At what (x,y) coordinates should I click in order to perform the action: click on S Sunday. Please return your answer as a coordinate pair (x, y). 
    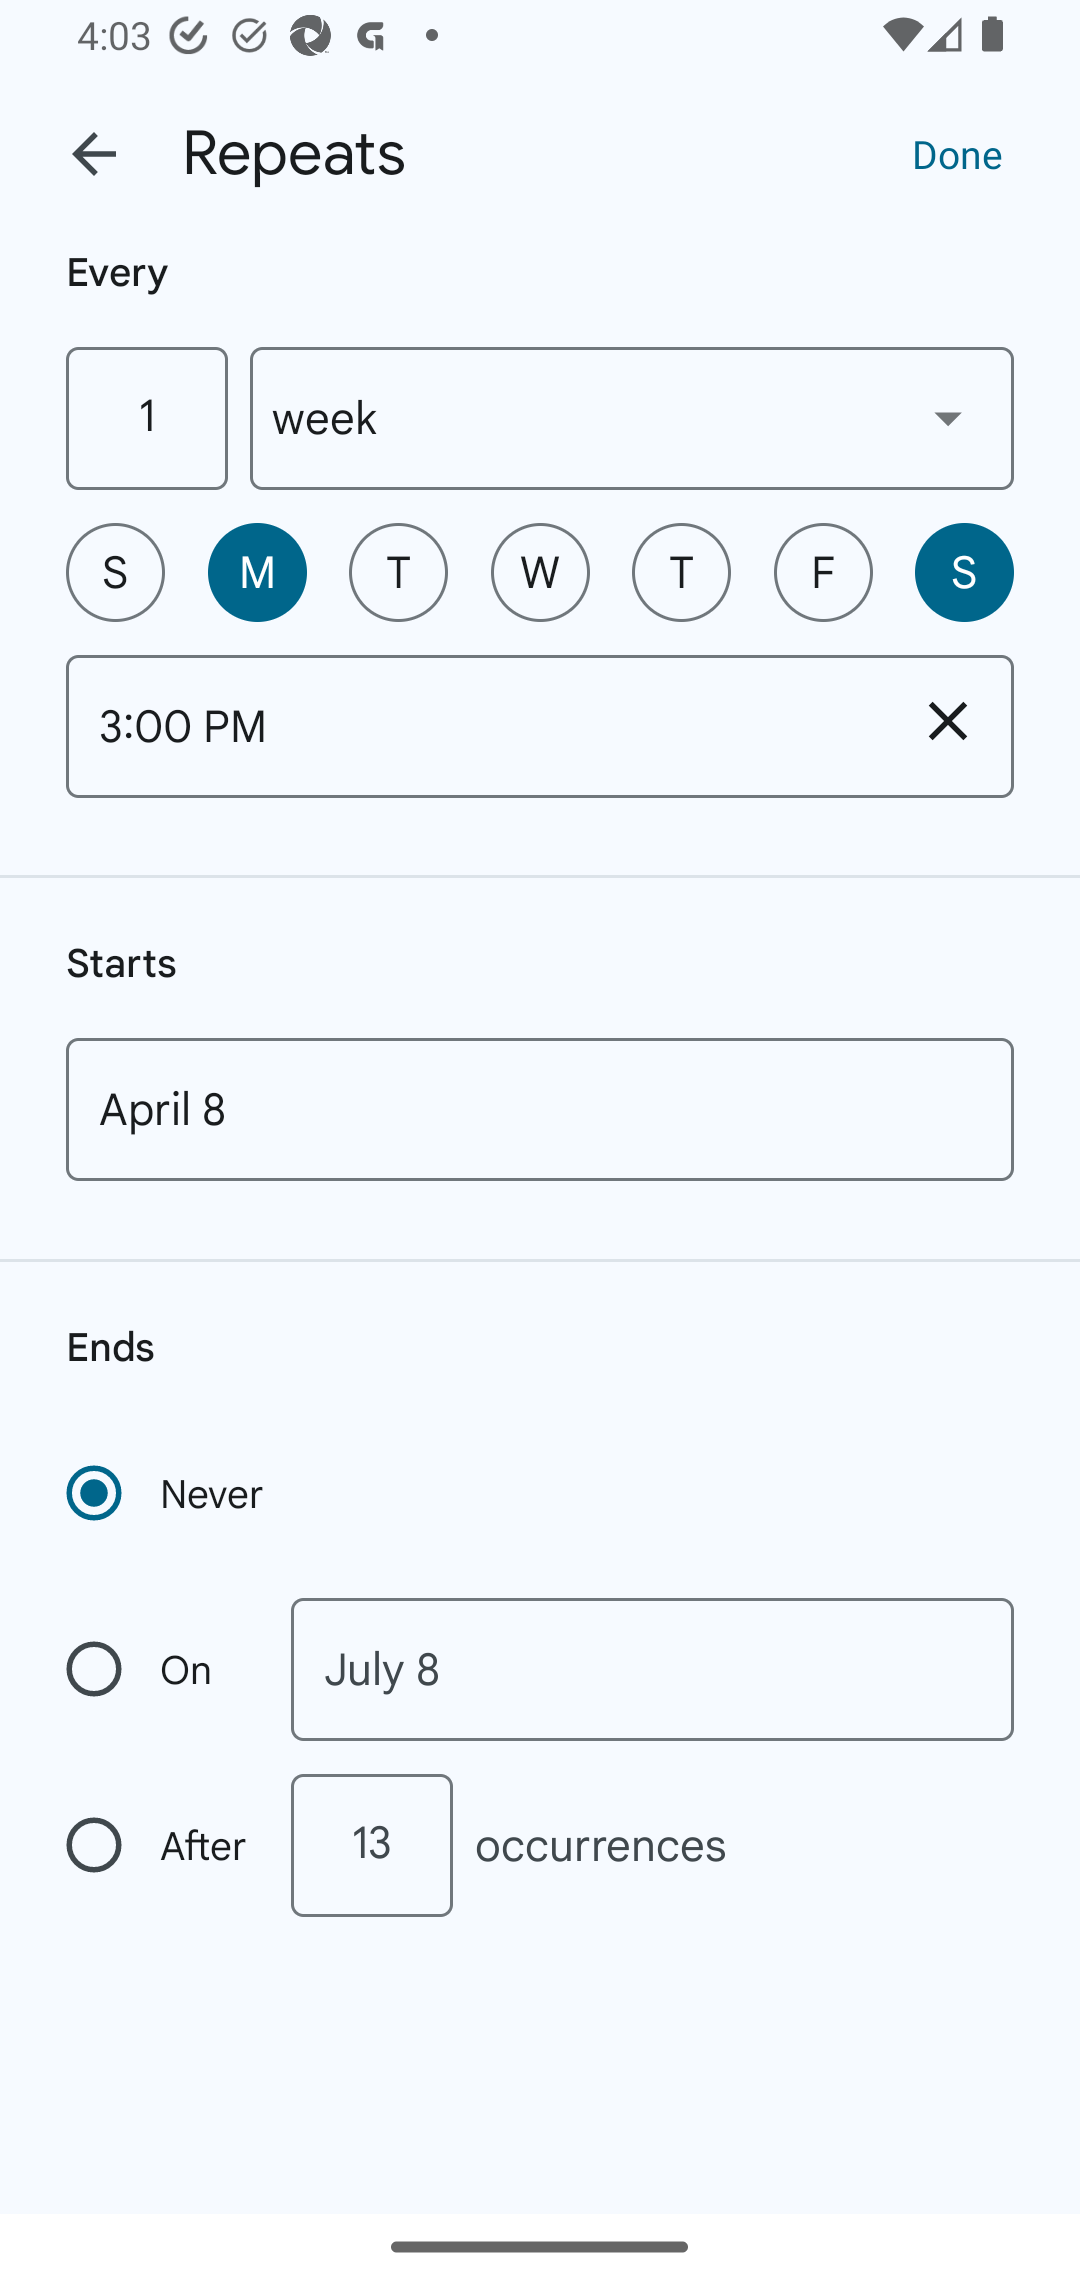
    Looking at the image, I should click on (115, 572).